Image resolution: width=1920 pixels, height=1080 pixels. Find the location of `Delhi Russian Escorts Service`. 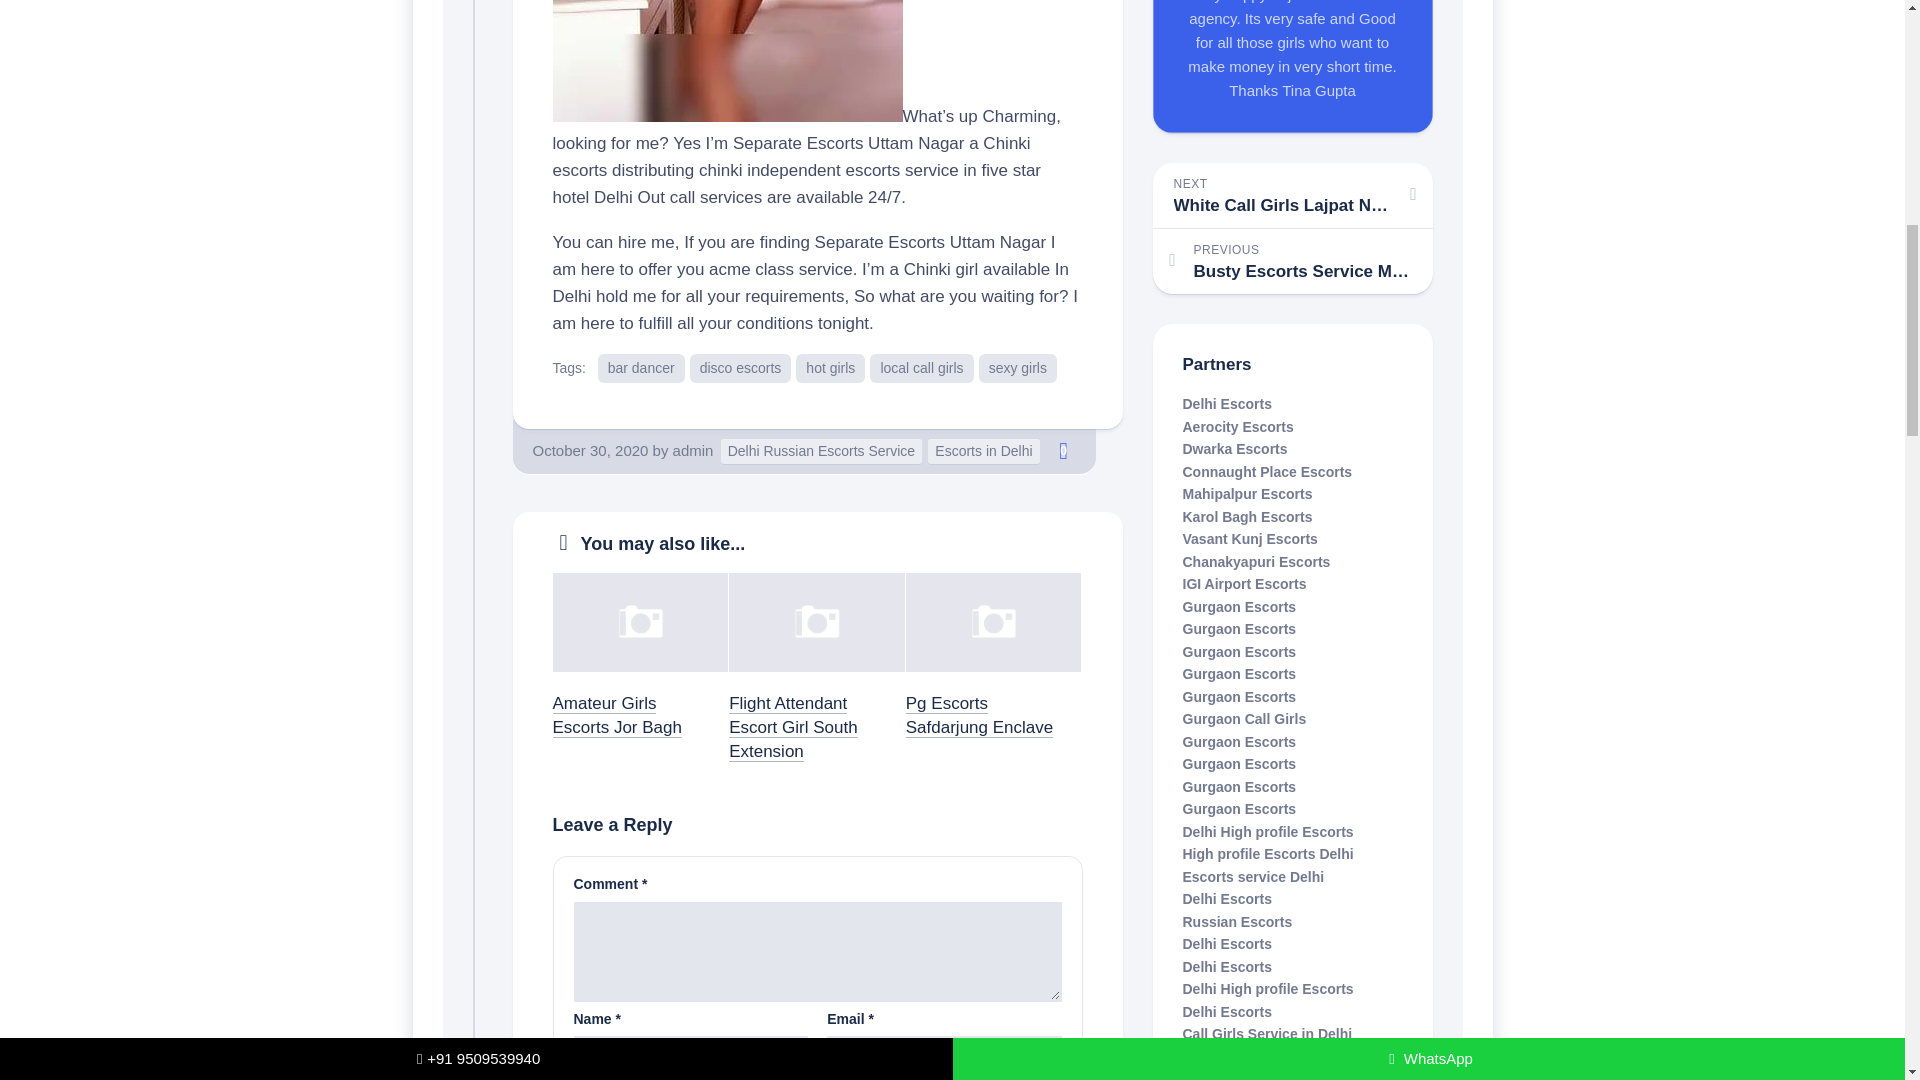

Delhi Russian Escorts Service is located at coordinates (830, 368).